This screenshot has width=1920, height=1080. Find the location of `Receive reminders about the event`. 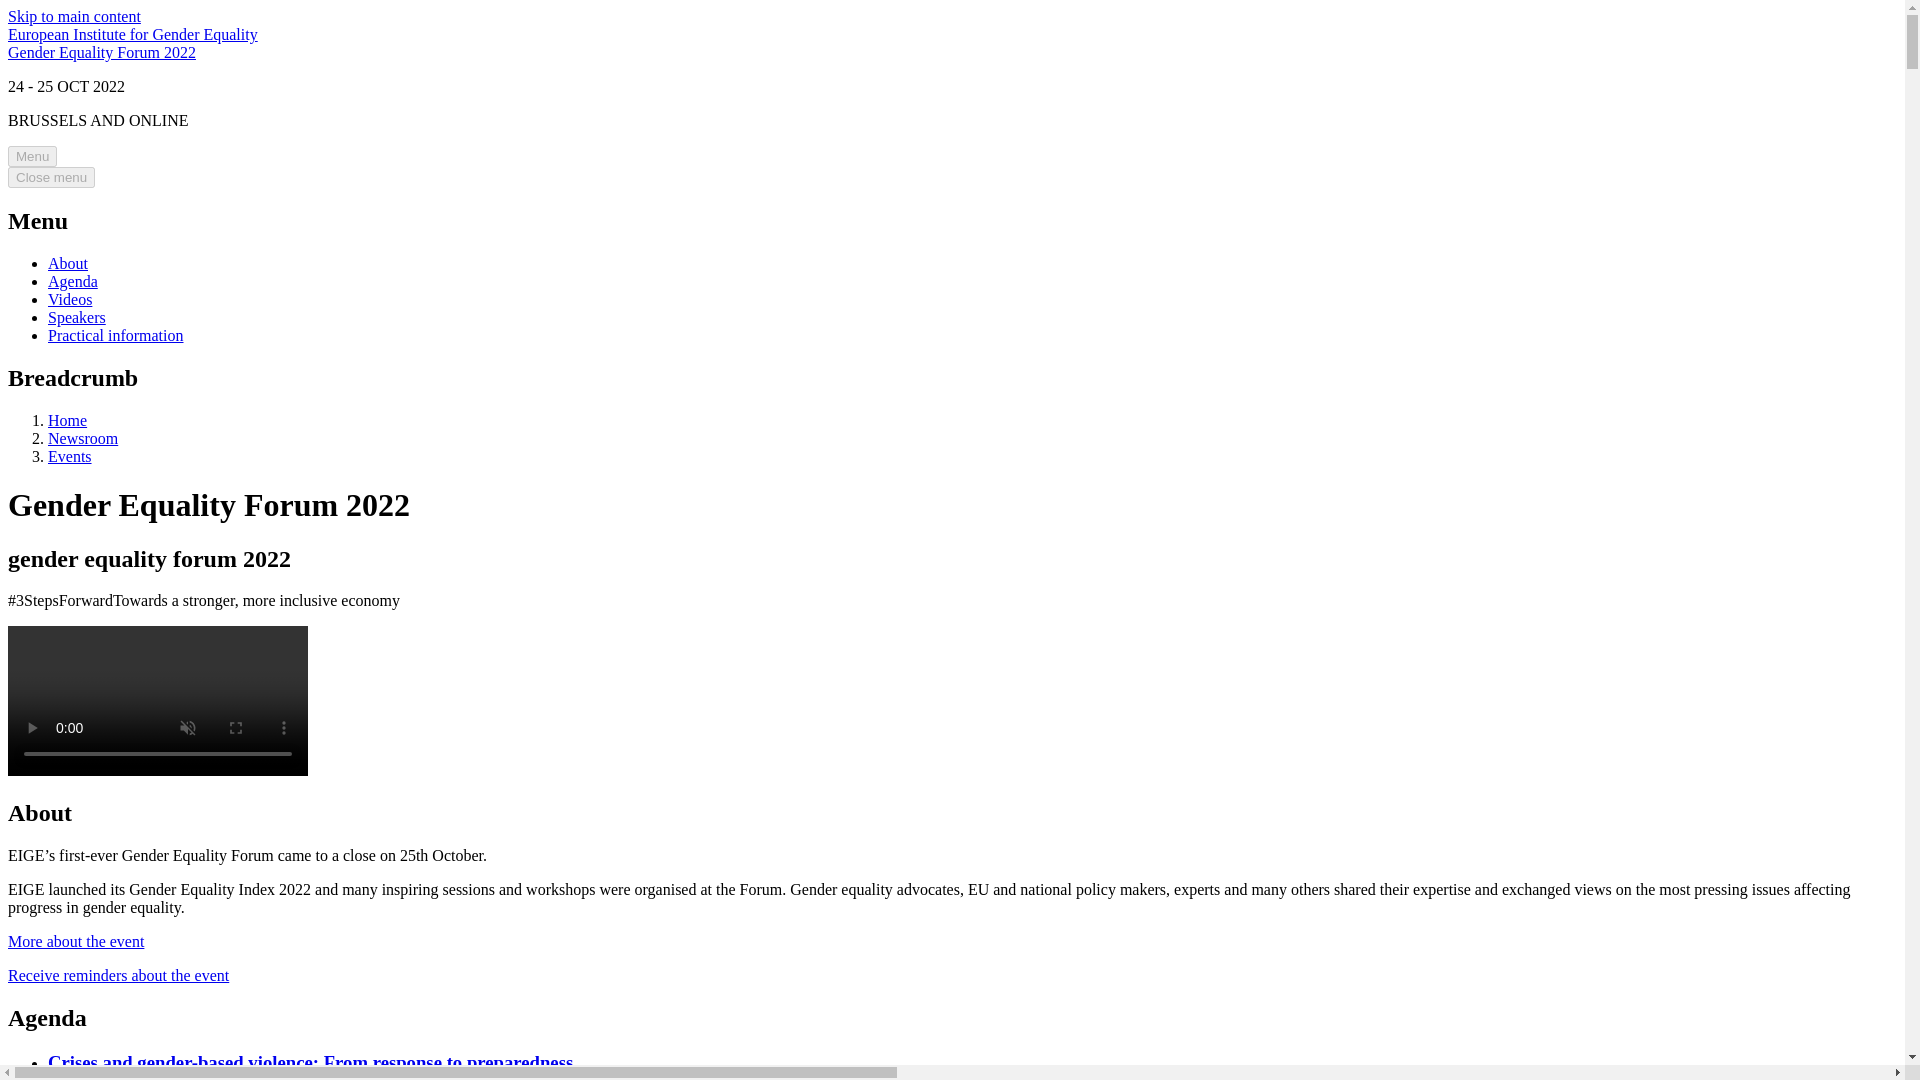

Receive reminders about the event is located at coordinates (118, 974).